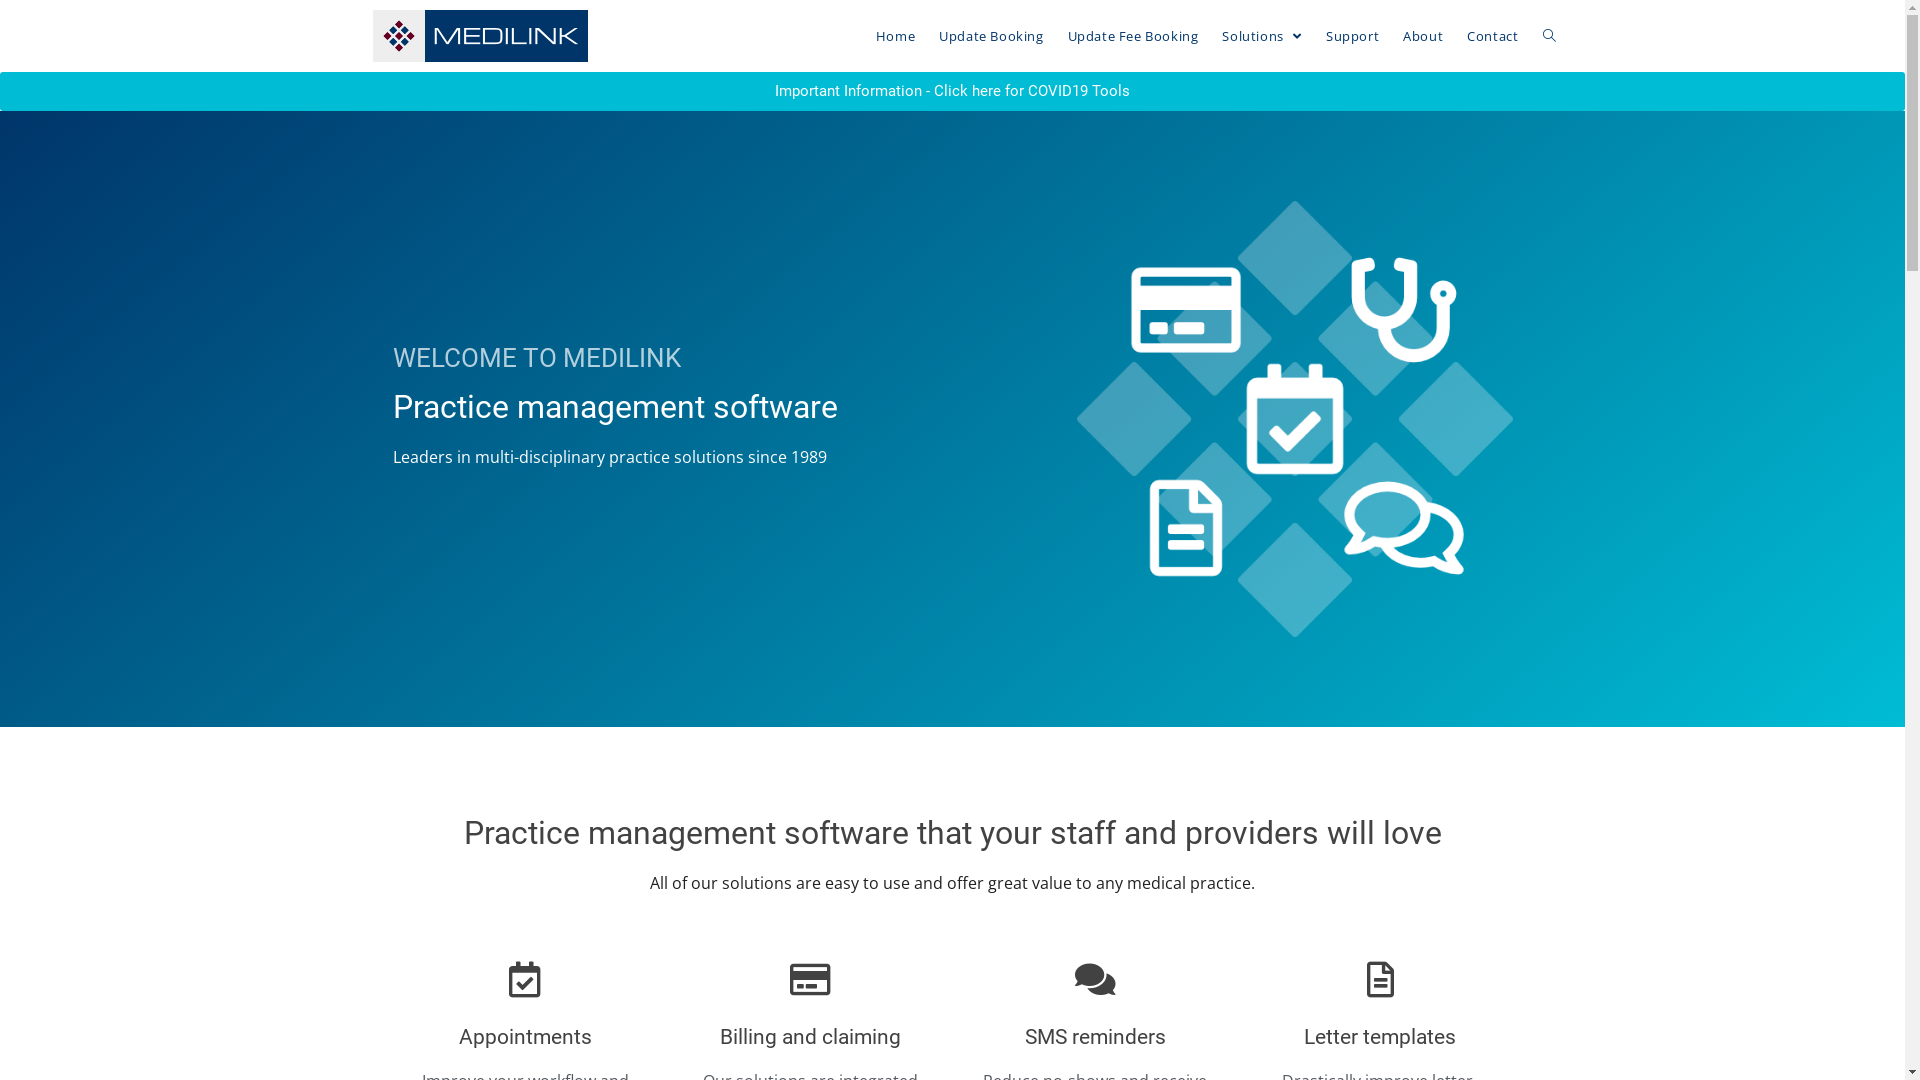 This screenshot has height=1080, width=1920. Describe the element at coordinates (1492, 36) in the screenshot. I see `Contact` at that location.